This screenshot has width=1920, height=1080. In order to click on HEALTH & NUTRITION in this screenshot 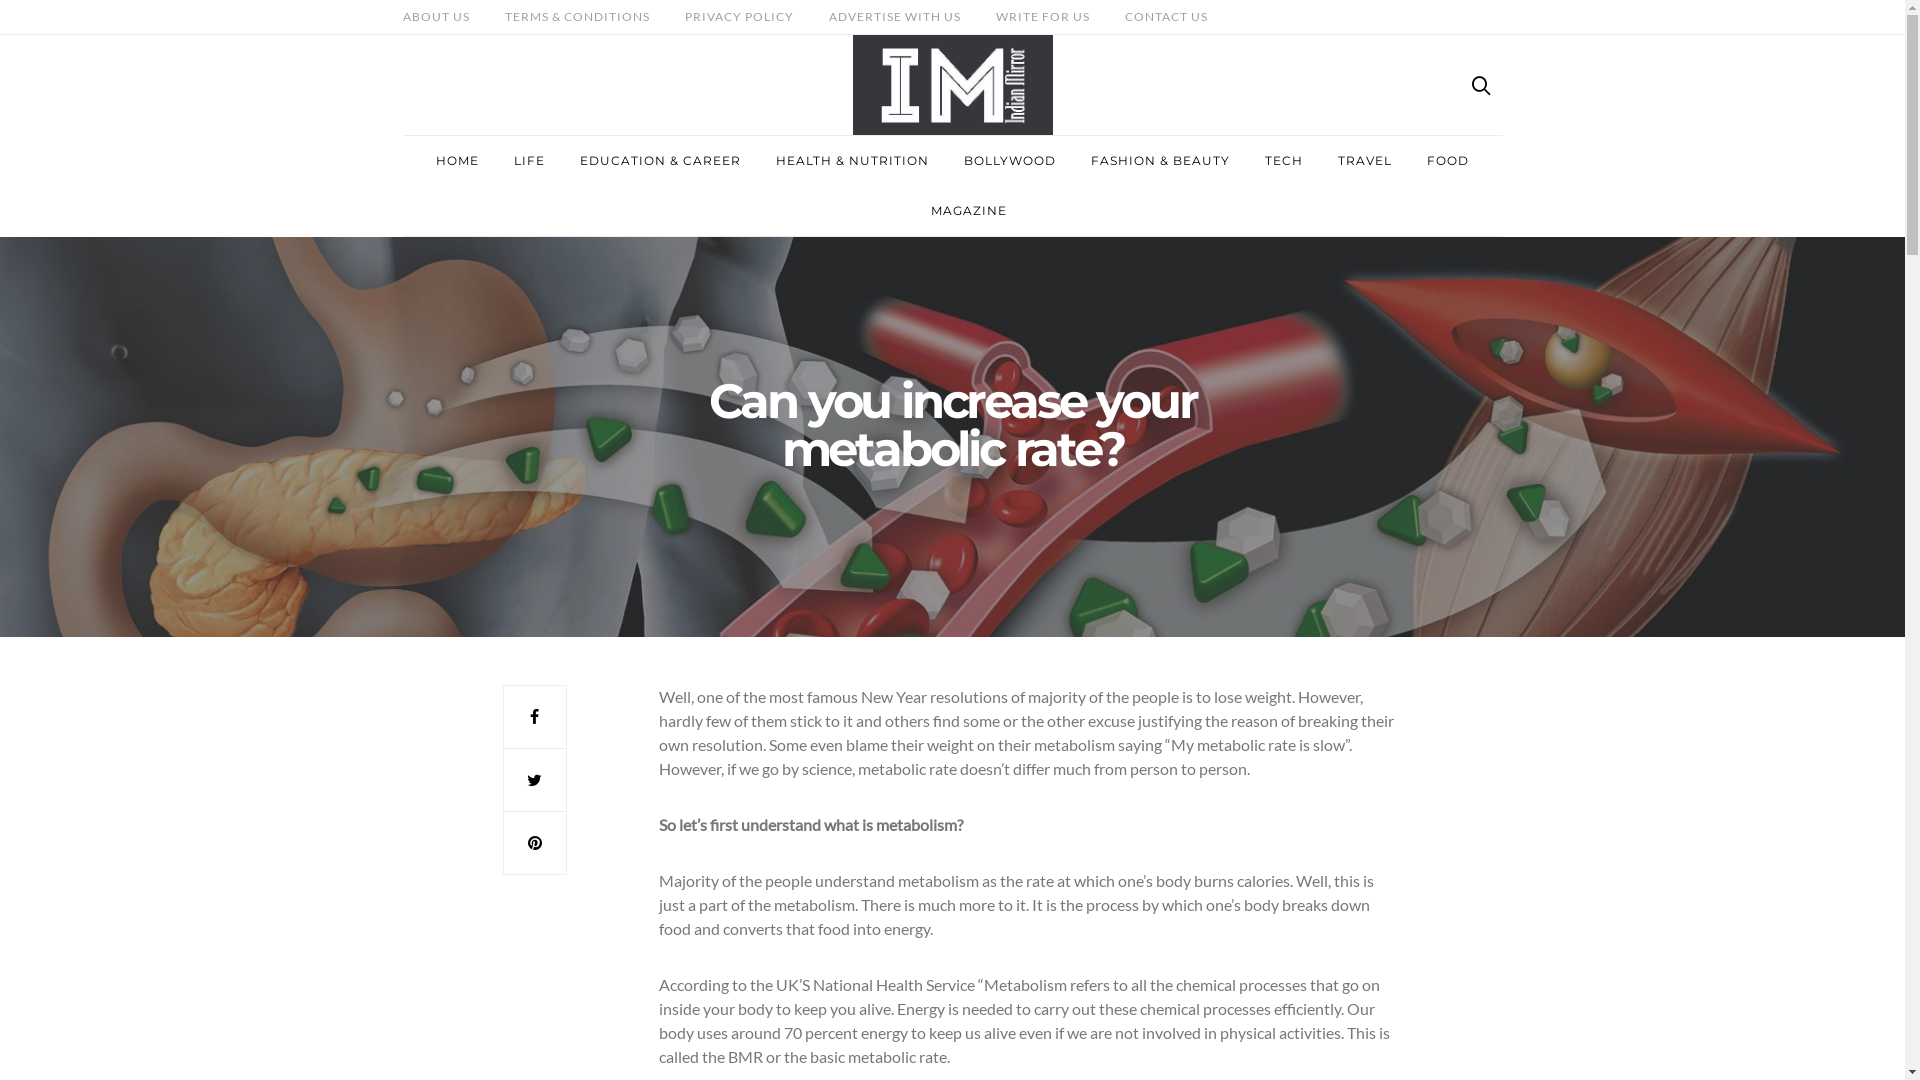, I will do `click(852, 161)`.